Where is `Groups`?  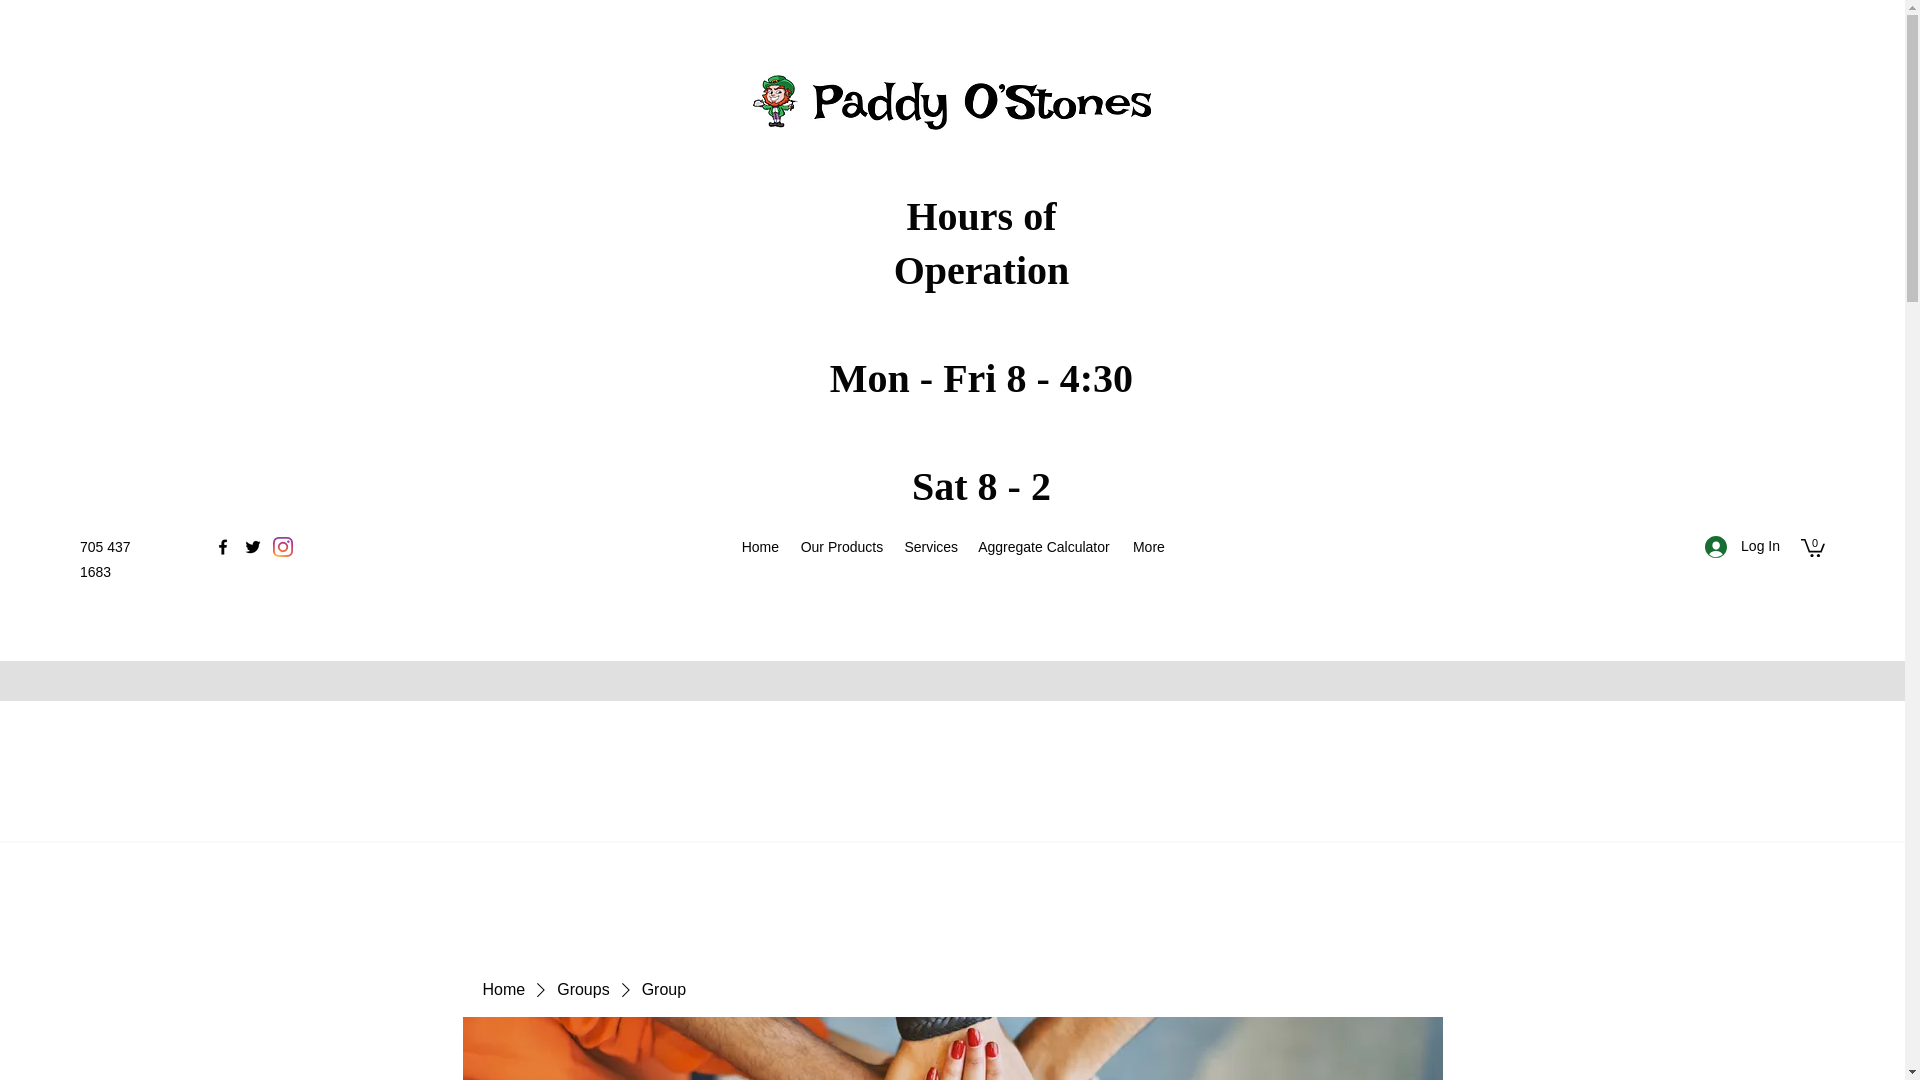 Groups is located at coordinates (582, 990).